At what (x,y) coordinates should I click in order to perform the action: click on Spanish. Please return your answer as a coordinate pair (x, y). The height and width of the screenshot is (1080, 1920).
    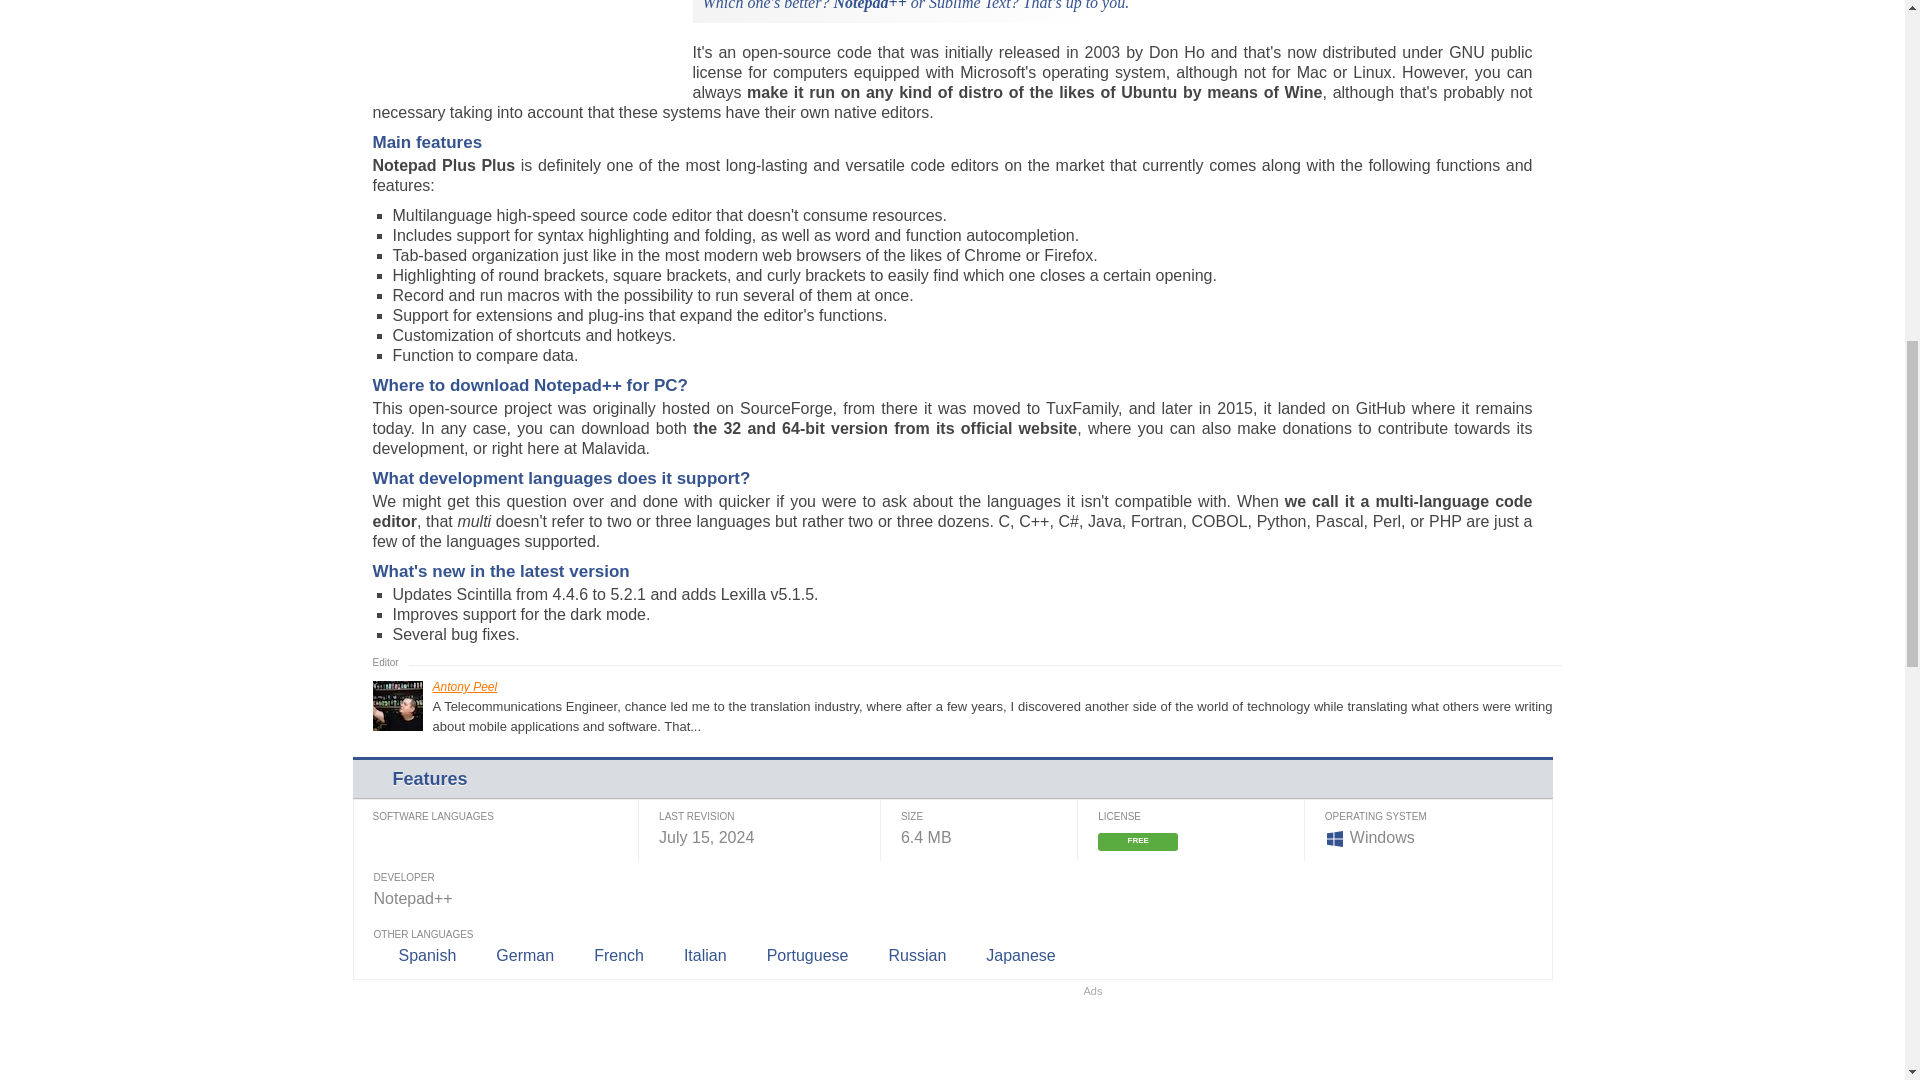
    Looking at the image, I should click on (426, 956).